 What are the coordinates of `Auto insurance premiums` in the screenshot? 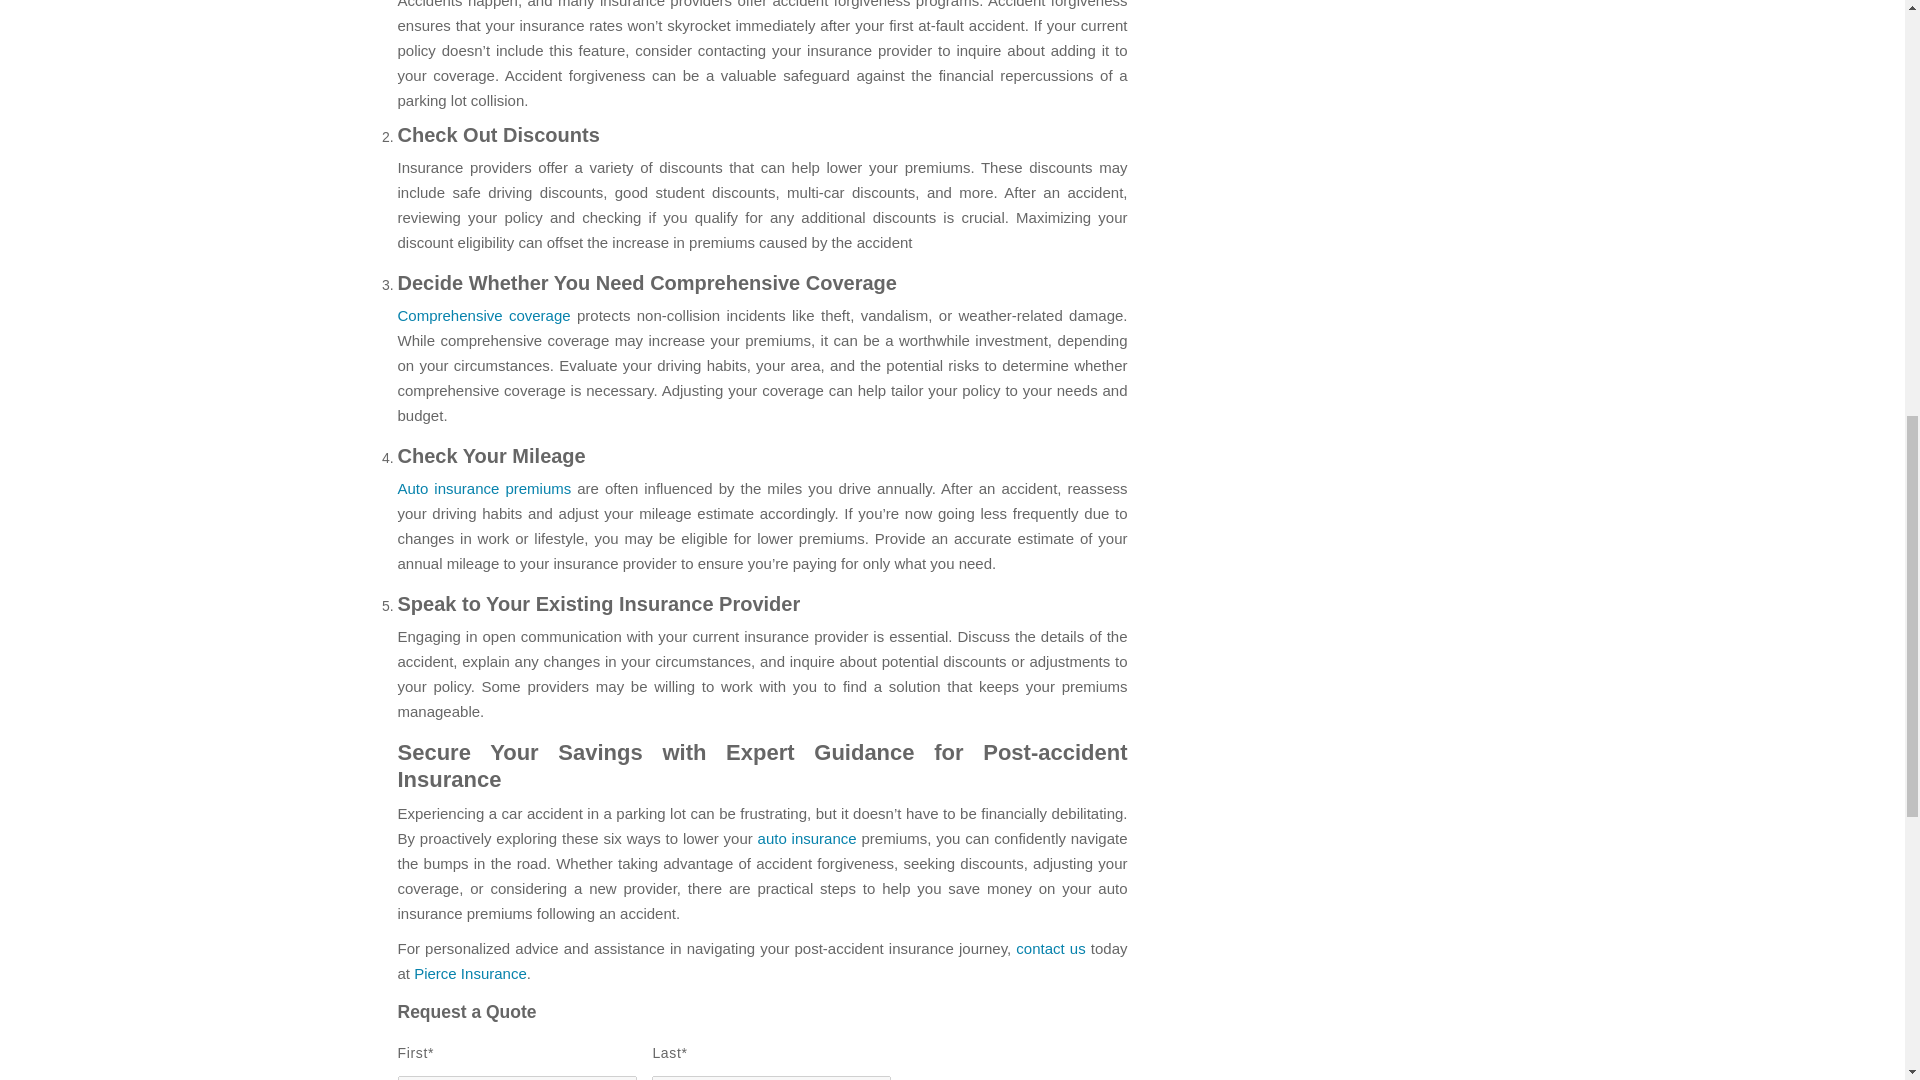 It's located at (484, 488).